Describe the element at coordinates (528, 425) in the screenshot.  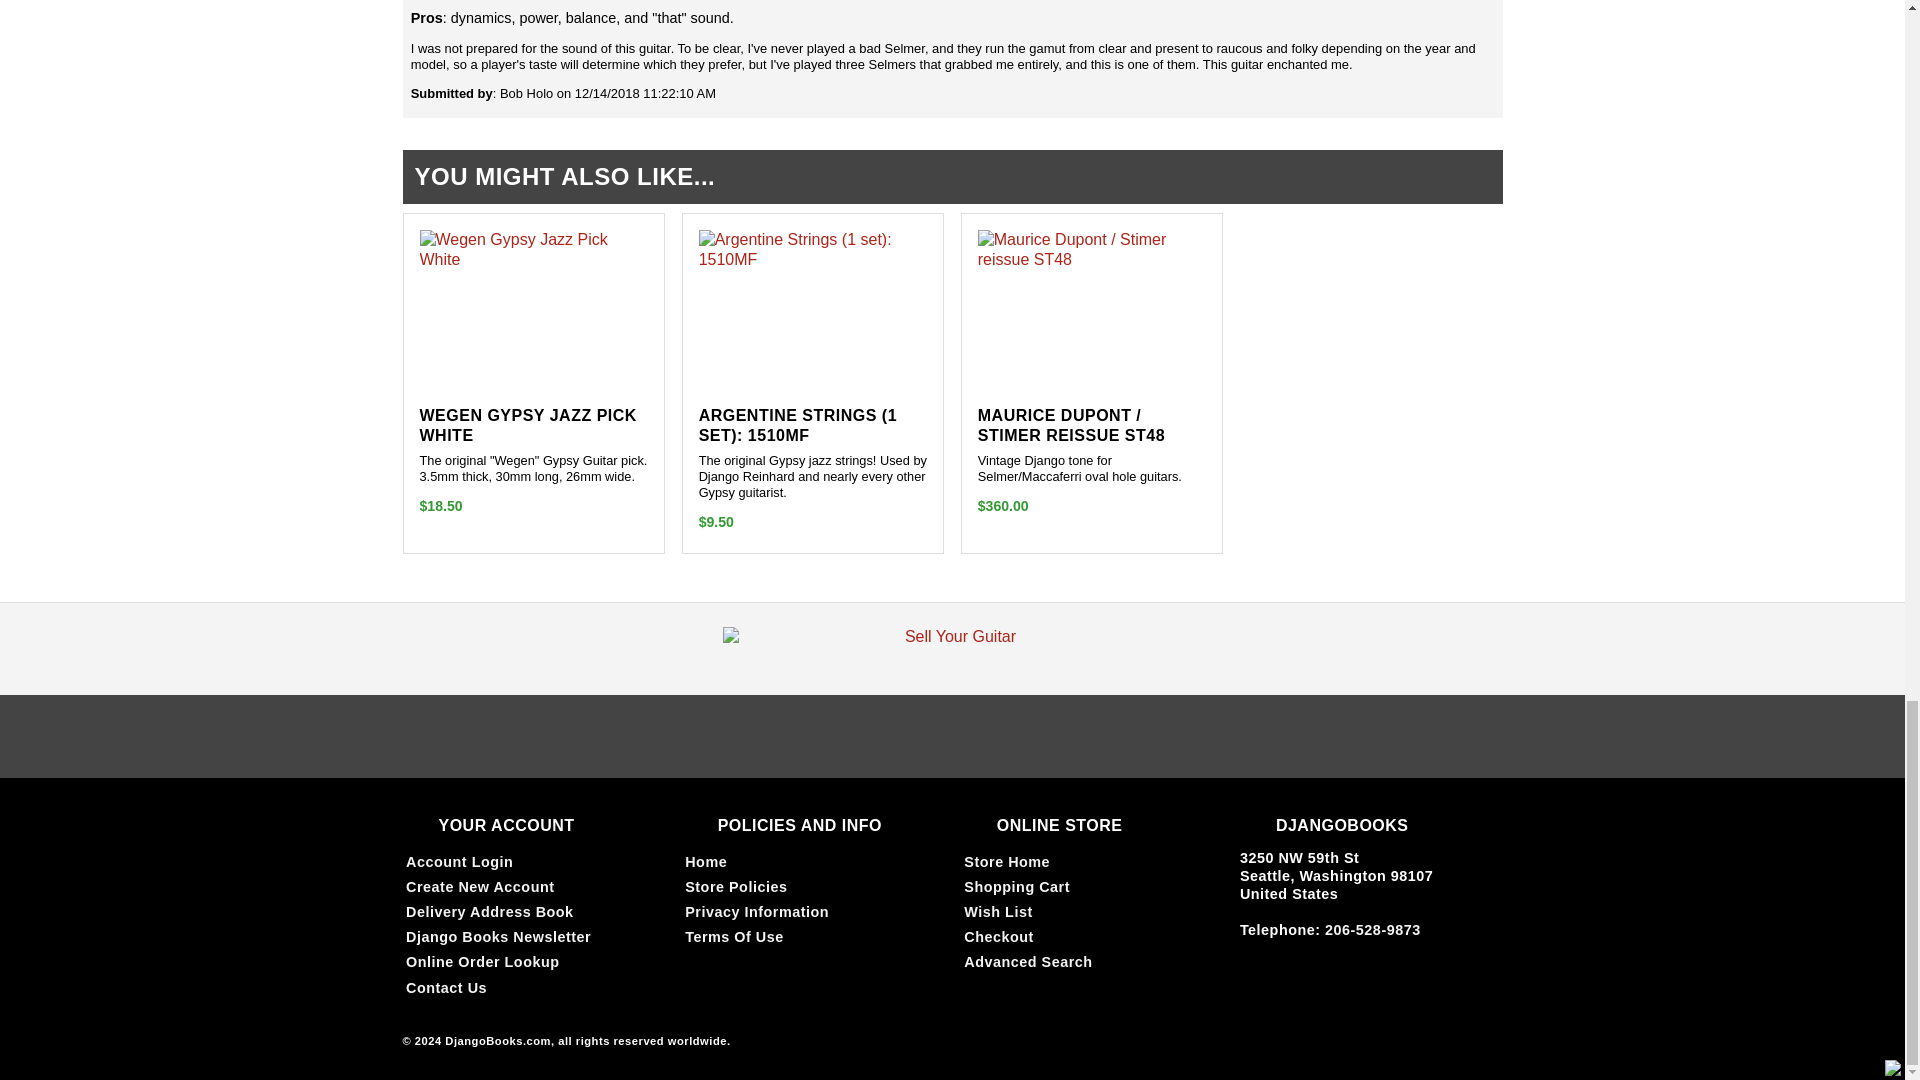
I see `WEGEN GYPSY JAZZ PICK WHITE` at that location.